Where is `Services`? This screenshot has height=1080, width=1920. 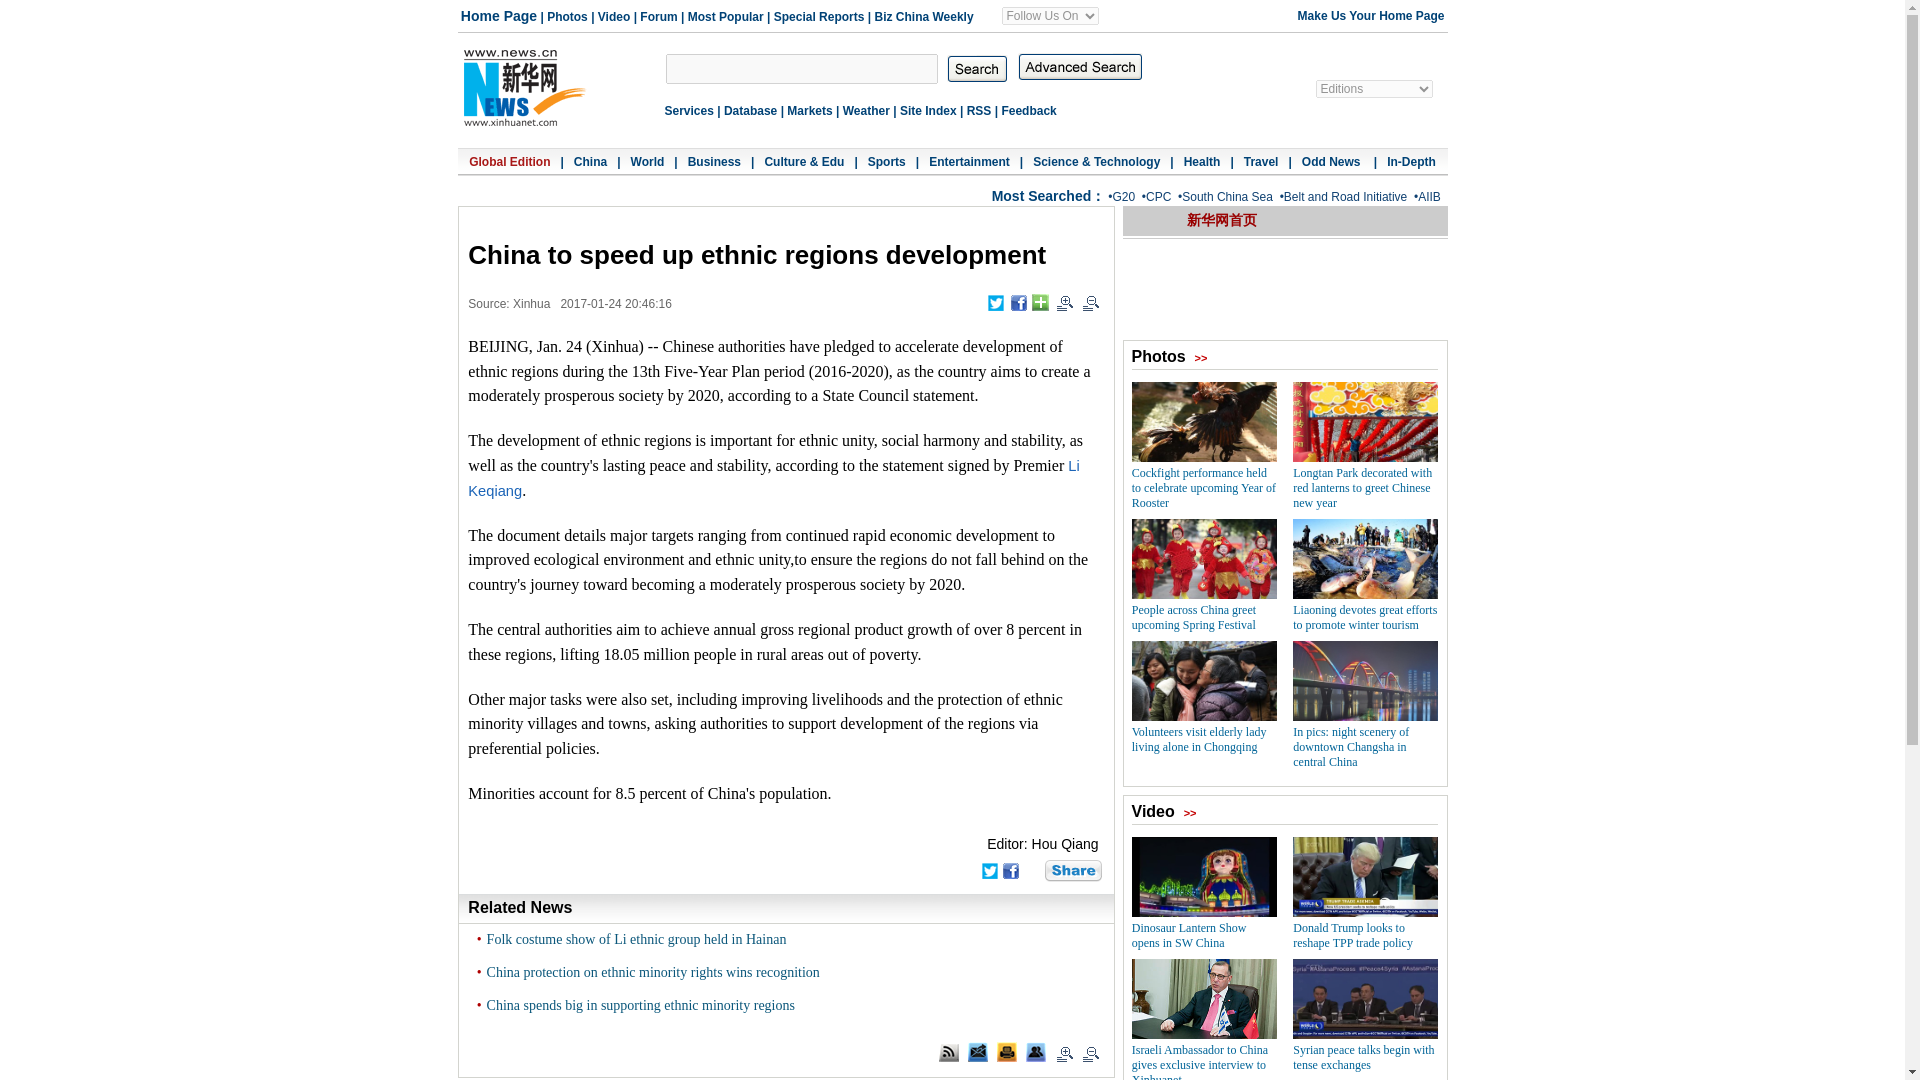 Services is located at coordinates (688, 110).